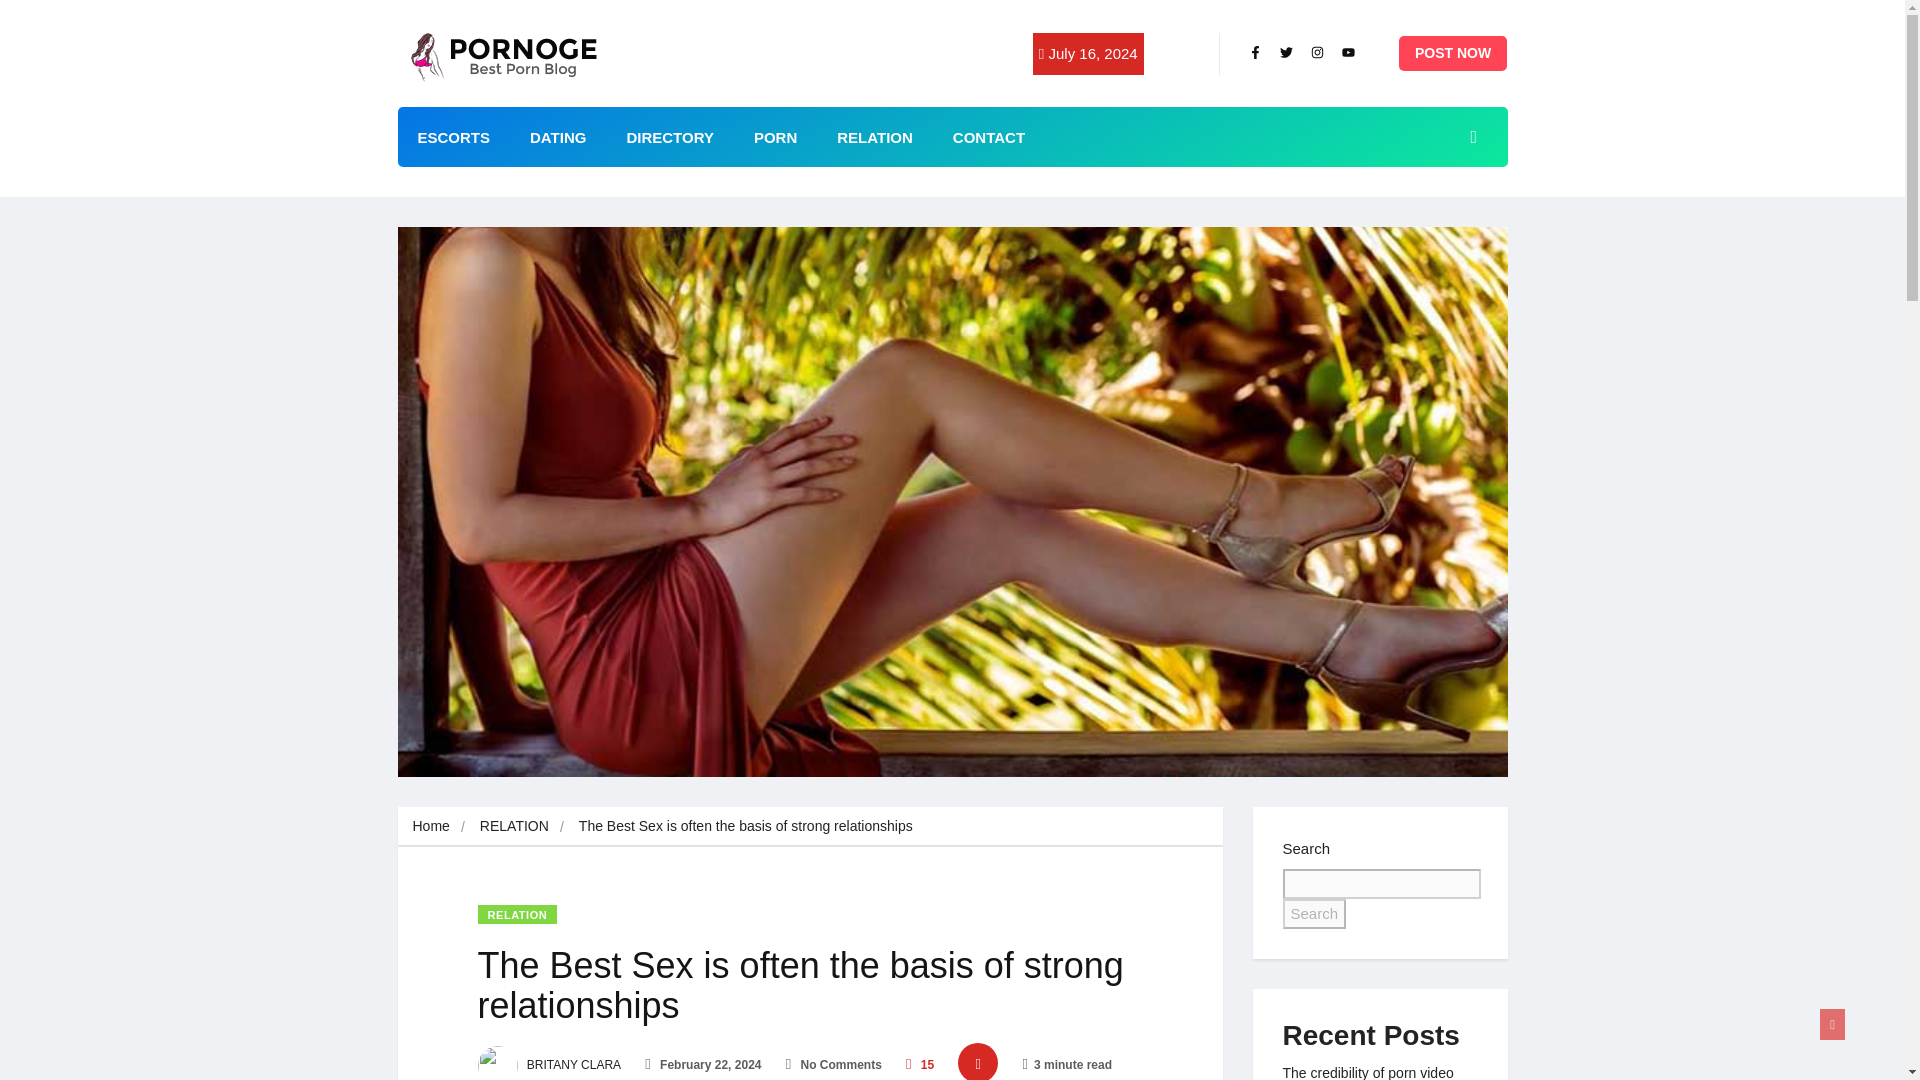 The image size is (1920, 1080). I want to click on DIRECTORY, so click(670, 136).